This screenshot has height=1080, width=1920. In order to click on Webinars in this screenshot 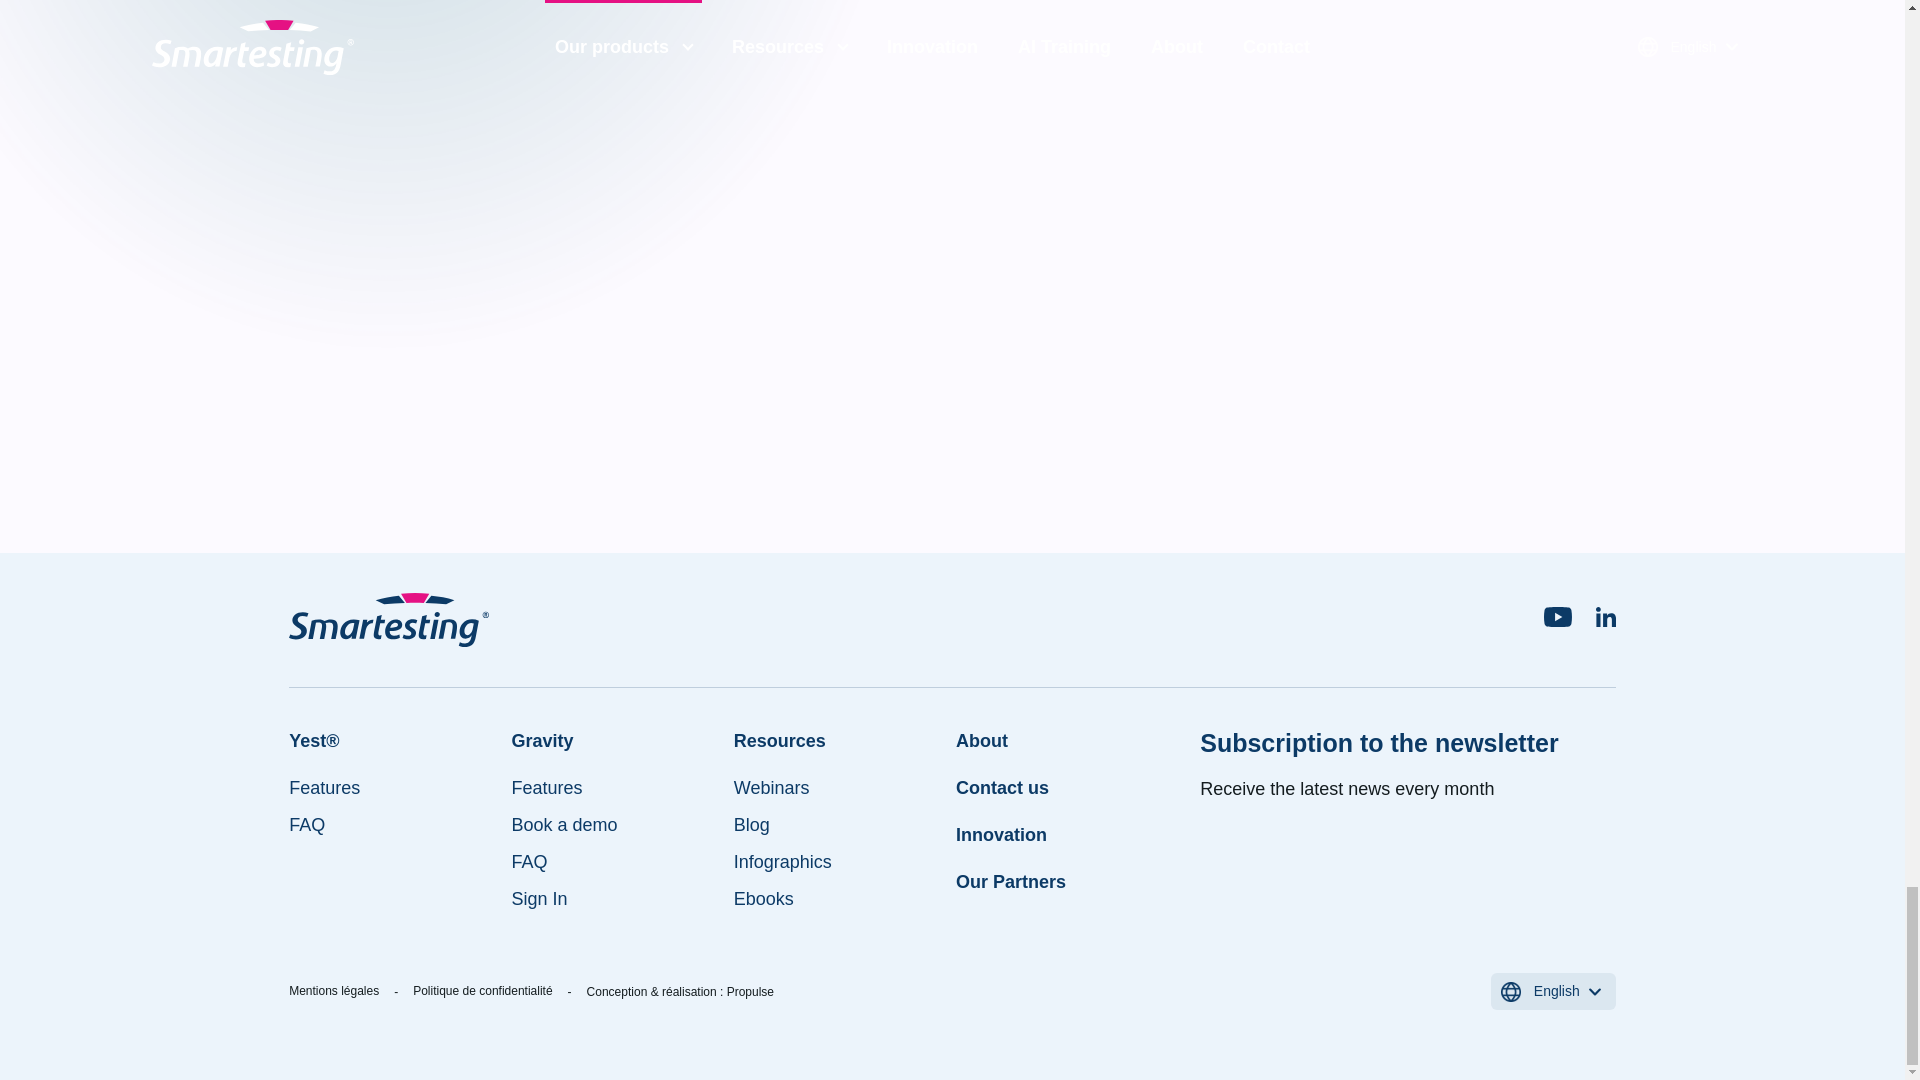, I will do `click(836, 788)`.